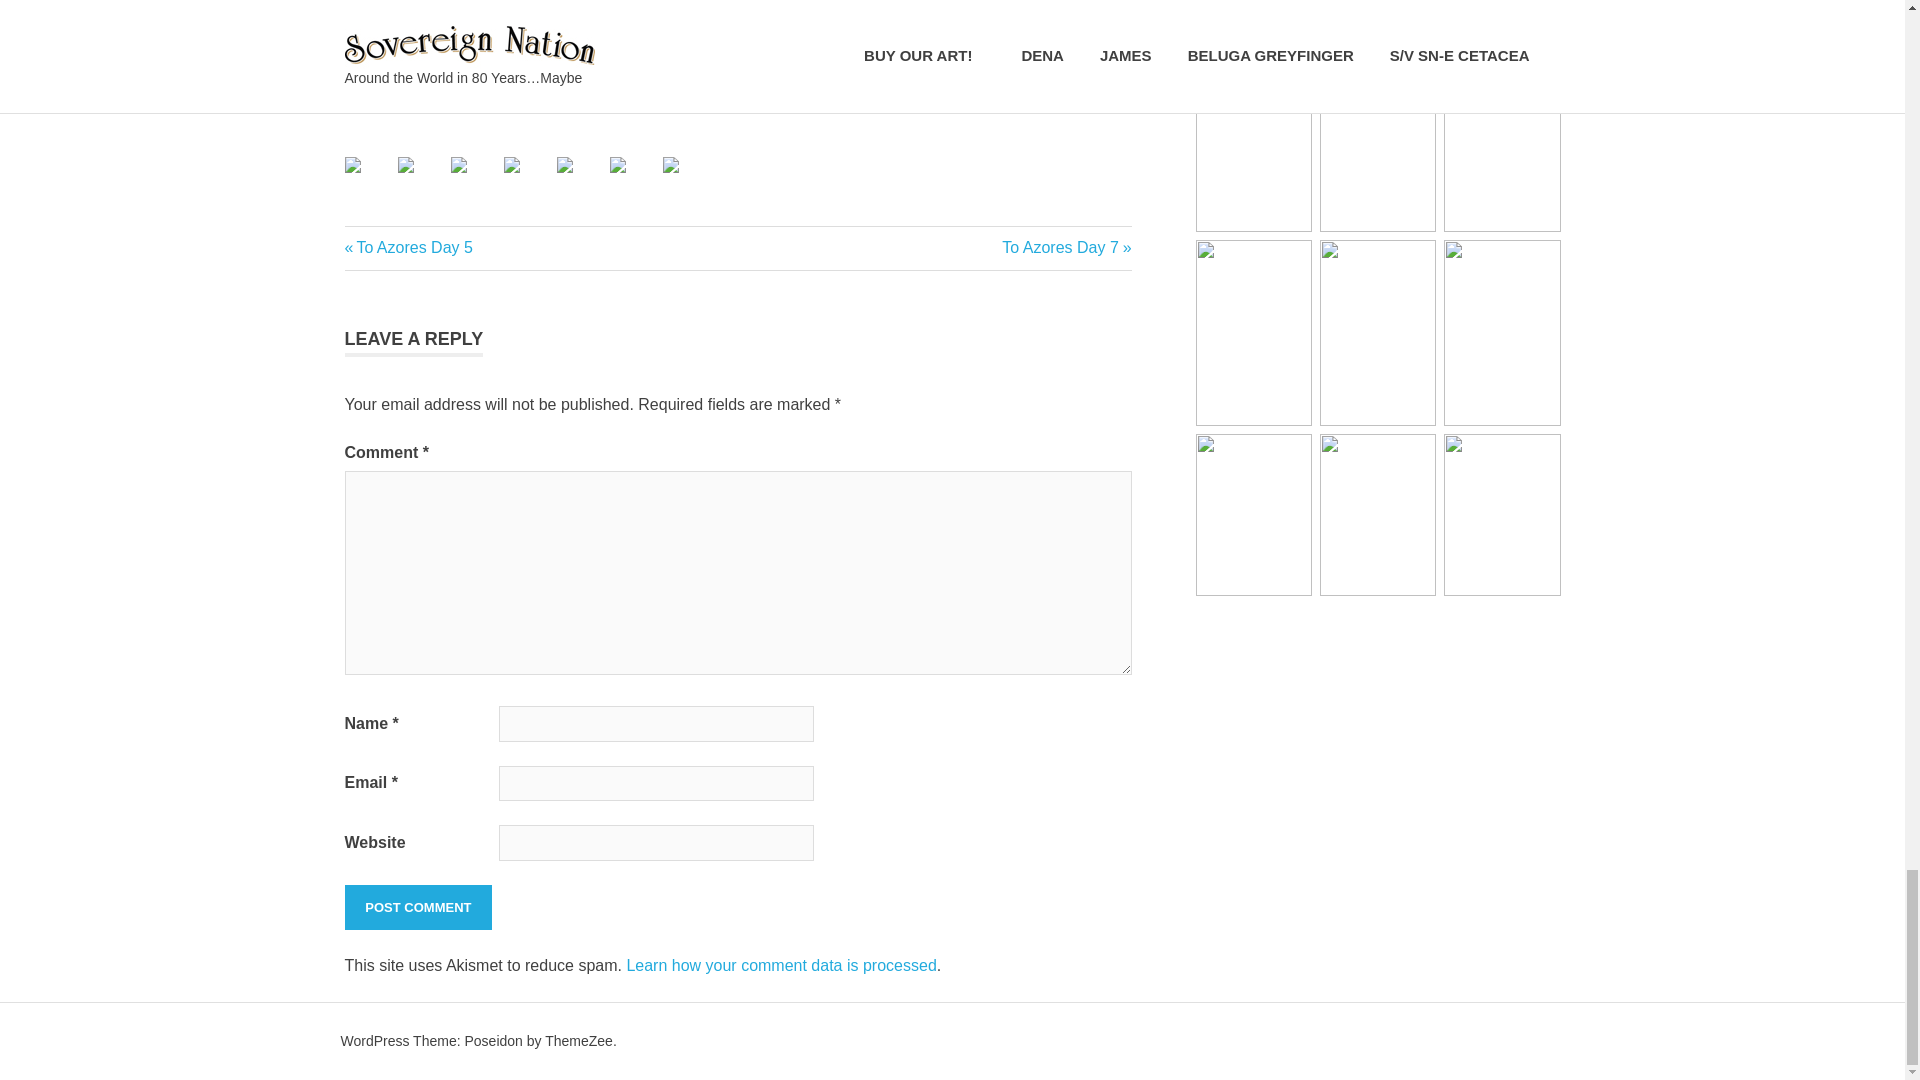 Image resolution: width=1920 pixels, height=1080 pixels. What do you see at coordinates (512, 164) in the screenshot?
I see `Pin it with Pinterest` at bounding box center [512, 164].